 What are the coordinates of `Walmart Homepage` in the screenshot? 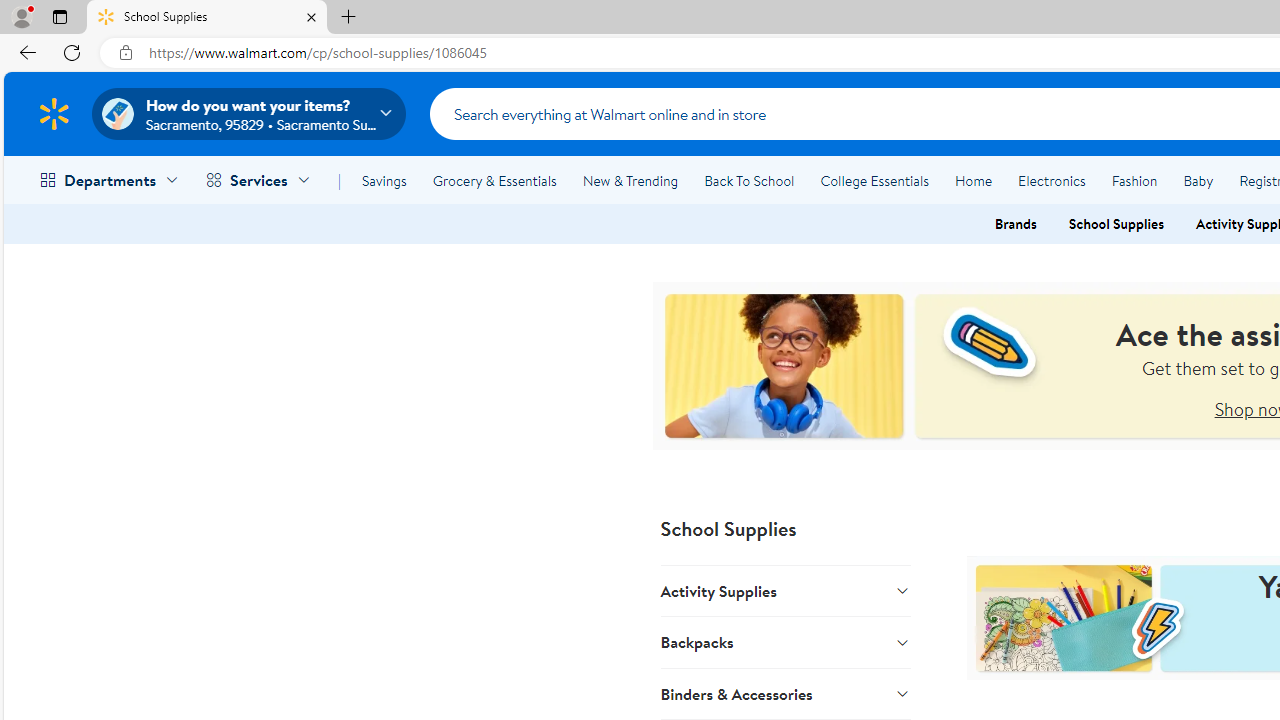 It's located at (54, 113).